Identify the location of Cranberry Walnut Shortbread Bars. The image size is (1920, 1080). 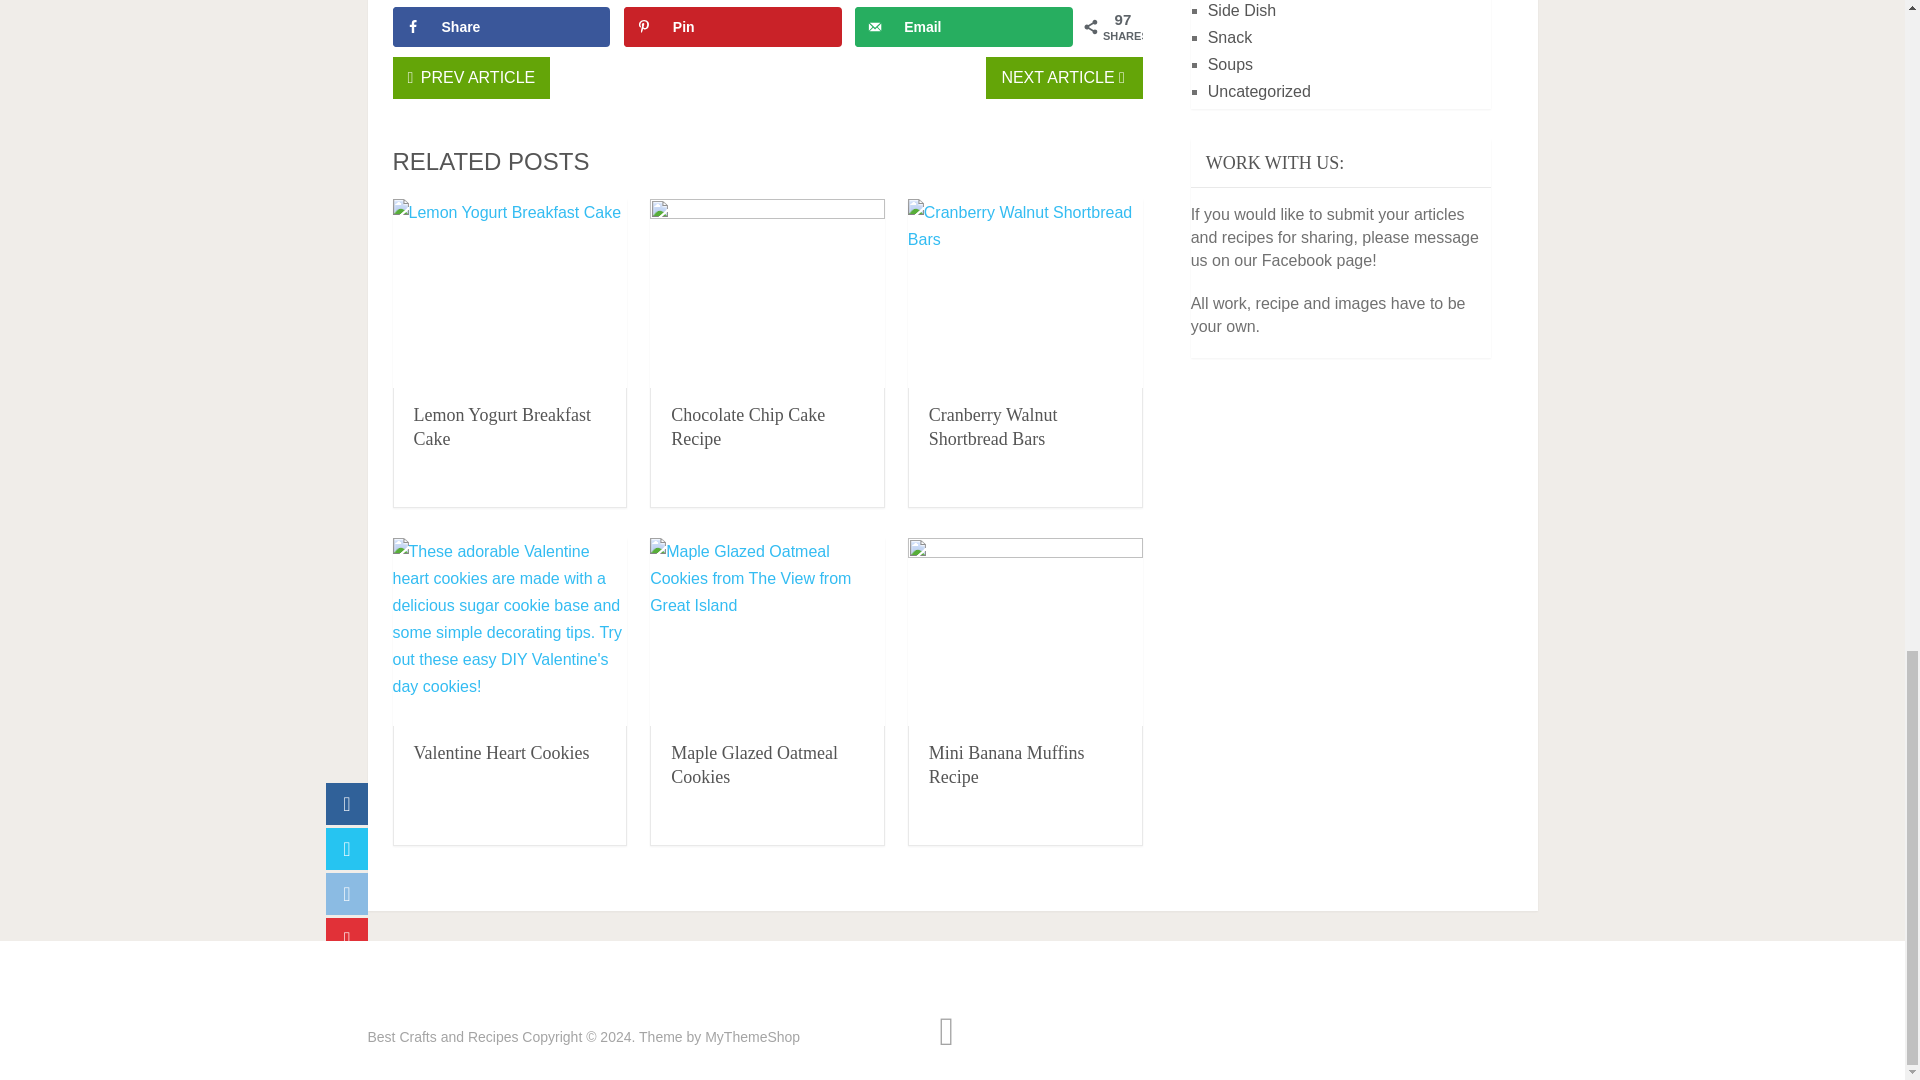
(1025, 292).